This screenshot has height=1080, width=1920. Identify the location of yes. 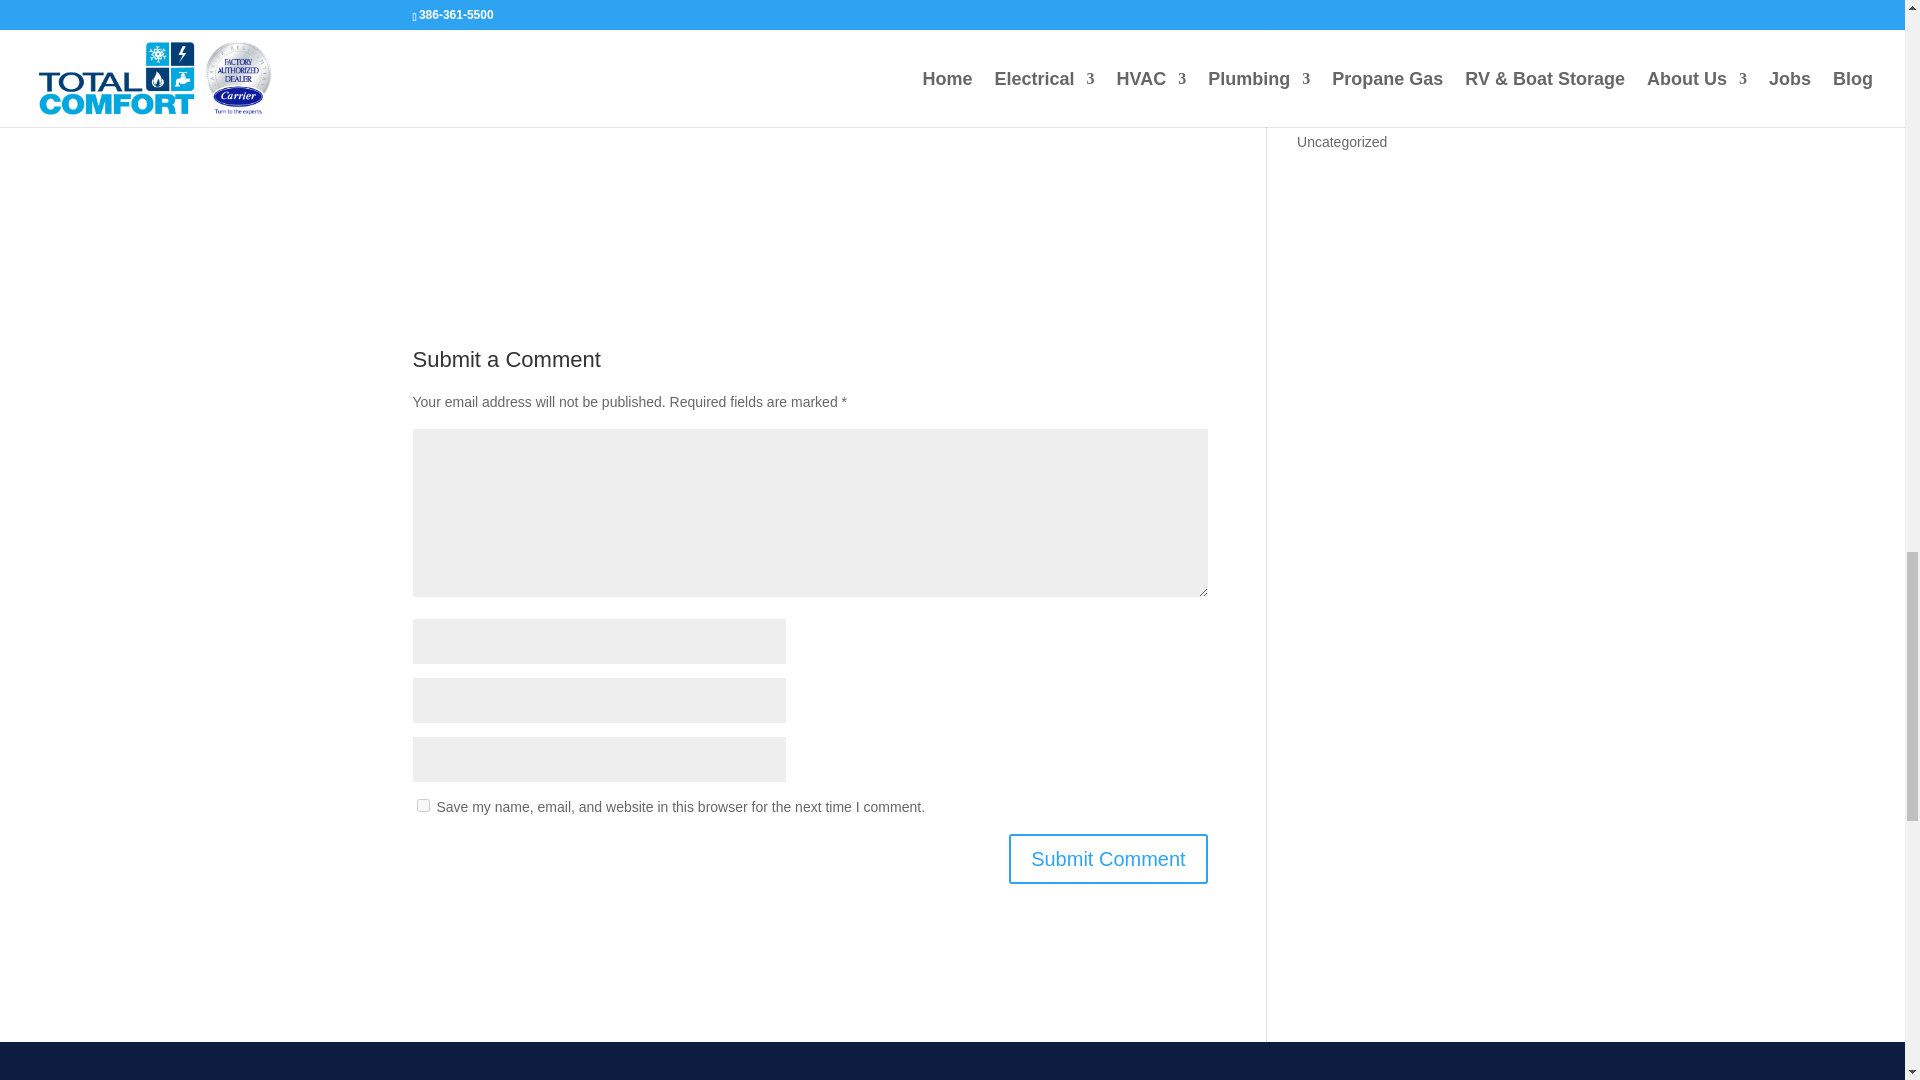
(422, 806).